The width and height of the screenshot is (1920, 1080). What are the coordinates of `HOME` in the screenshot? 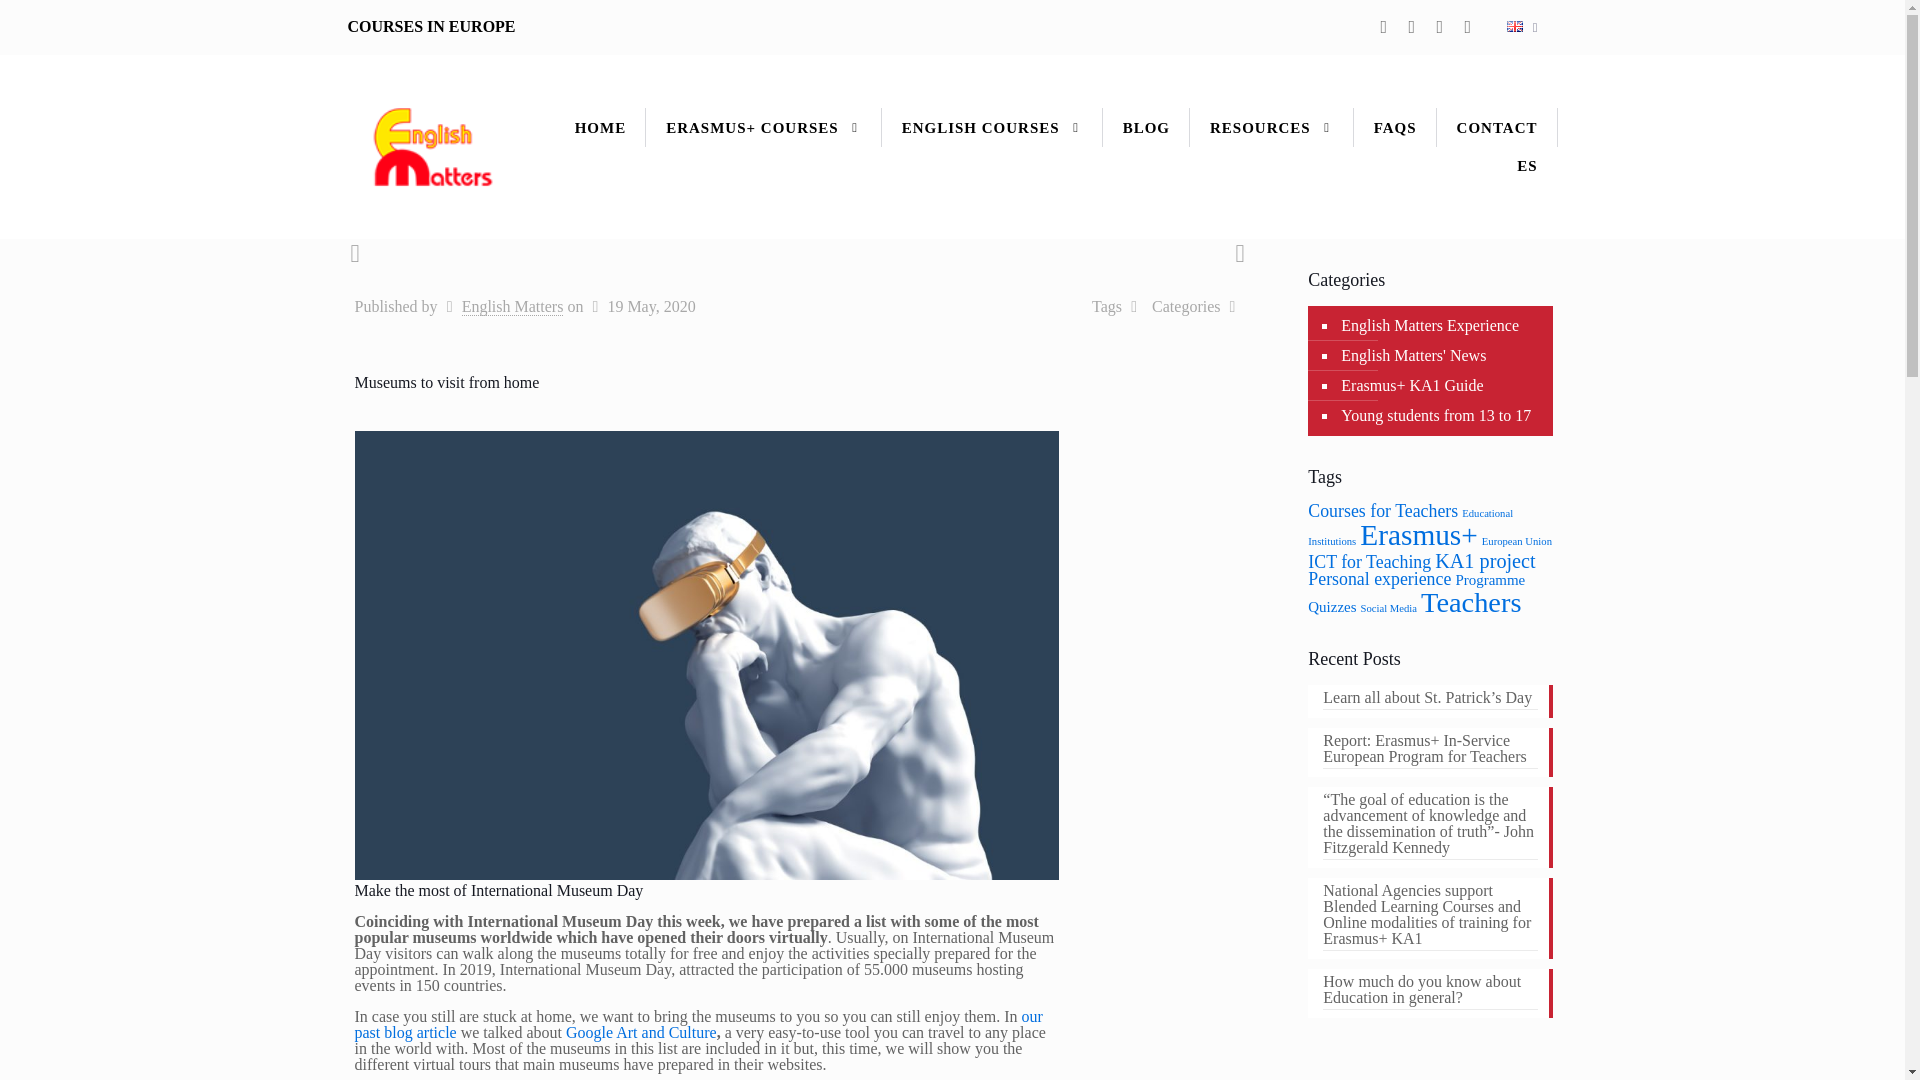 It's located at (600, 127).